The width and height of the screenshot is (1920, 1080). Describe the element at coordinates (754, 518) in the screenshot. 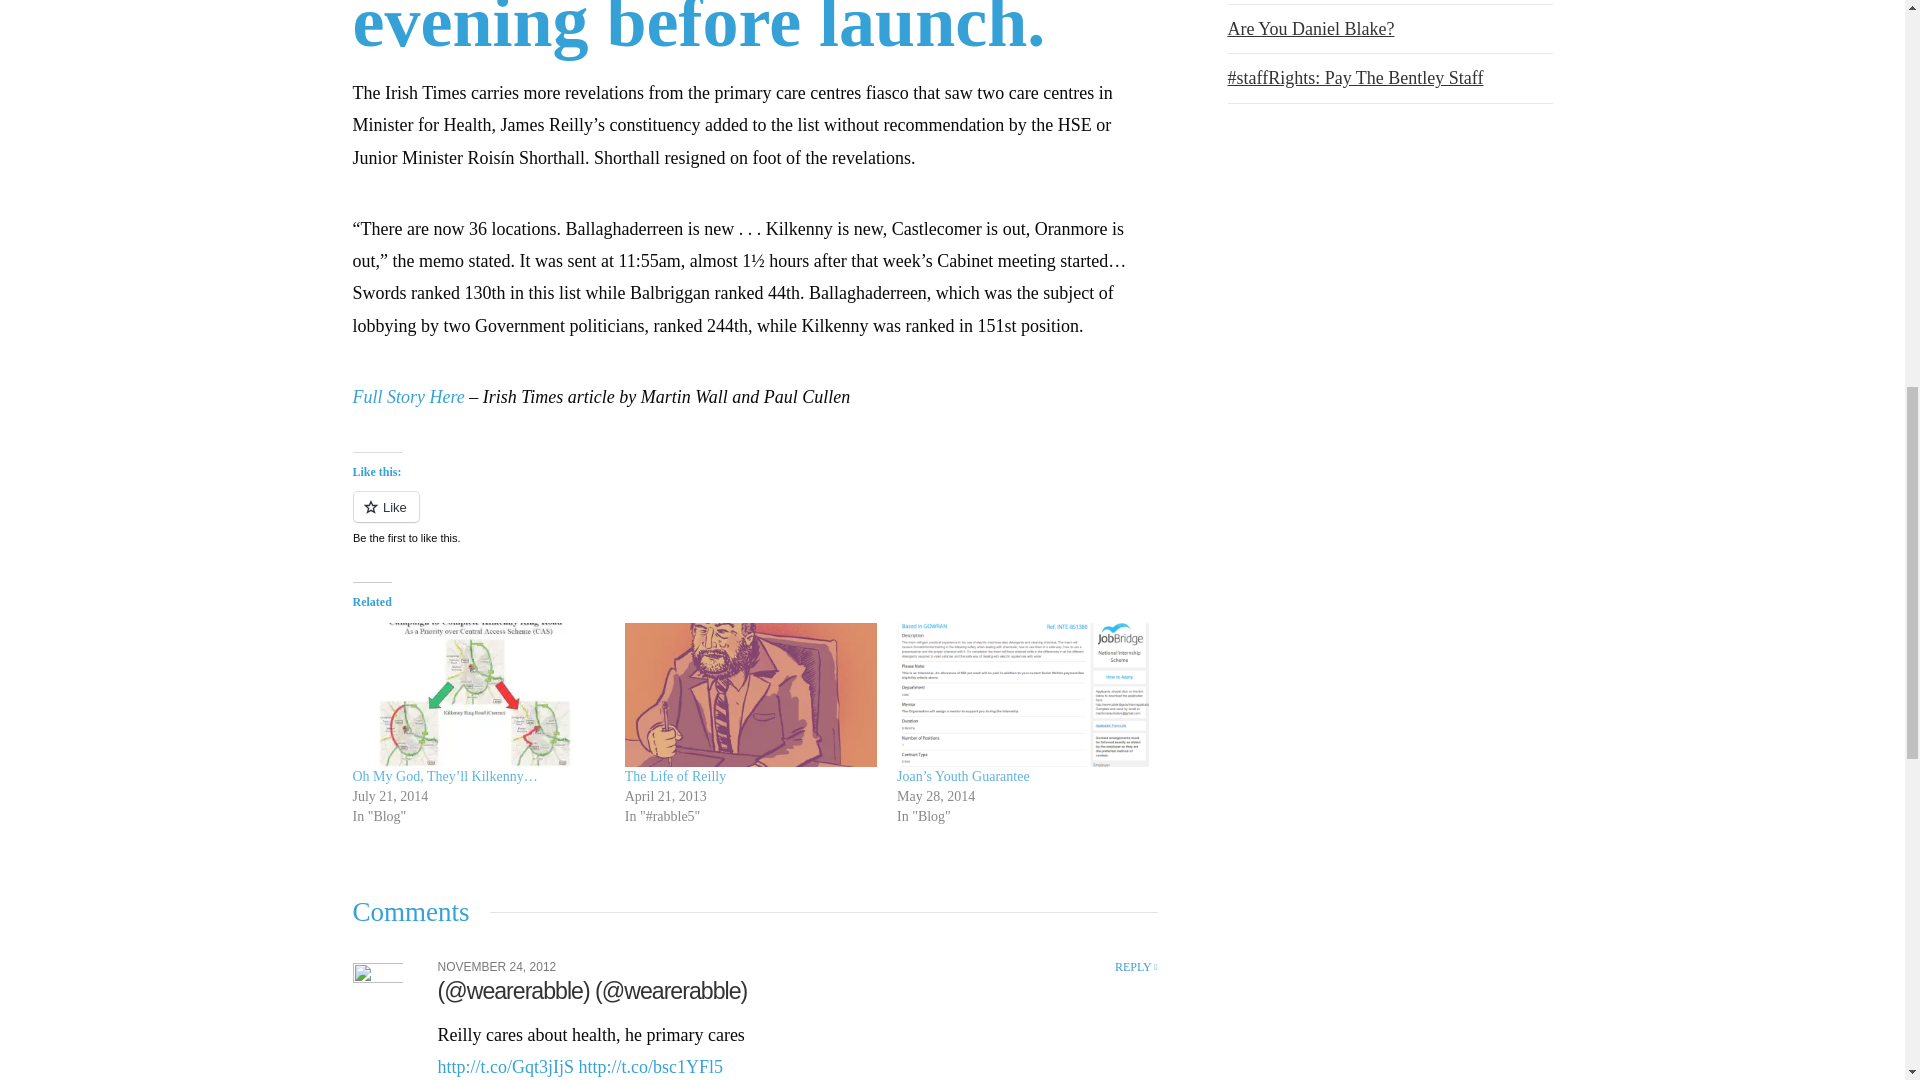

I see `Like or Reblog` at that location.